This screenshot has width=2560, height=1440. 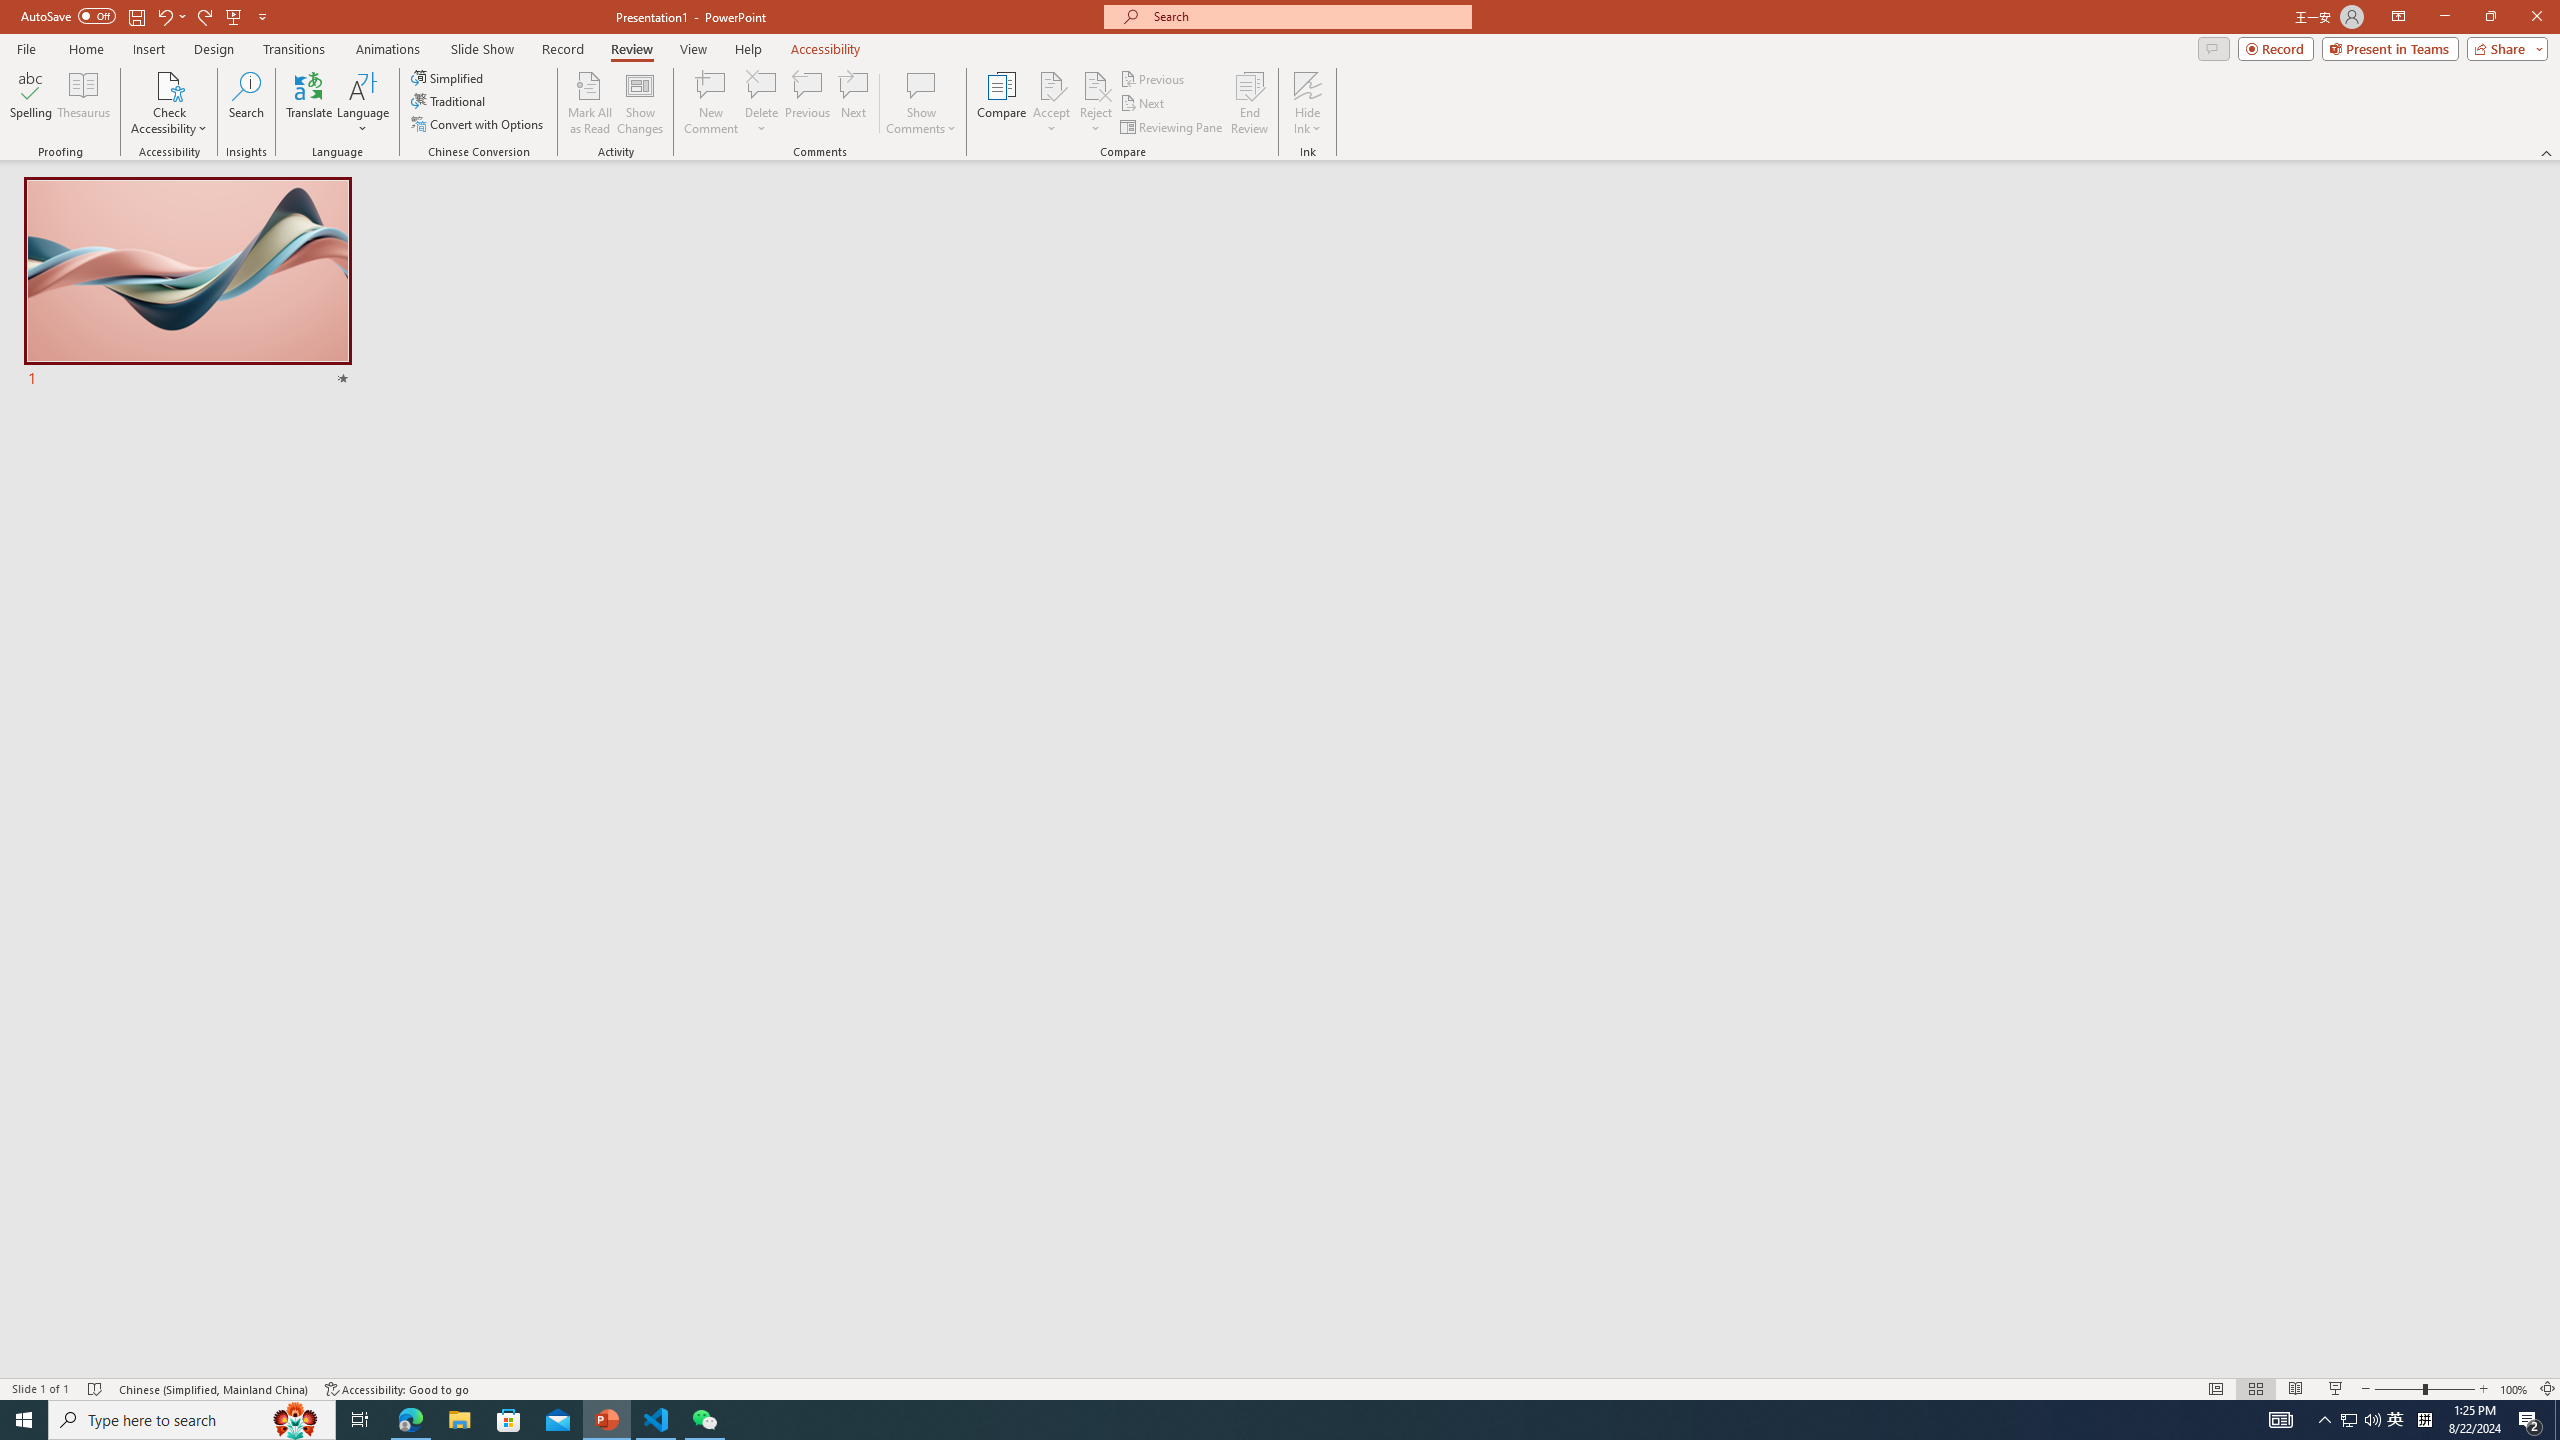 What do you see at coordinates (82, 103) in the screenshot?
I see `Thesaurus...` at bounding box center [82, 103].